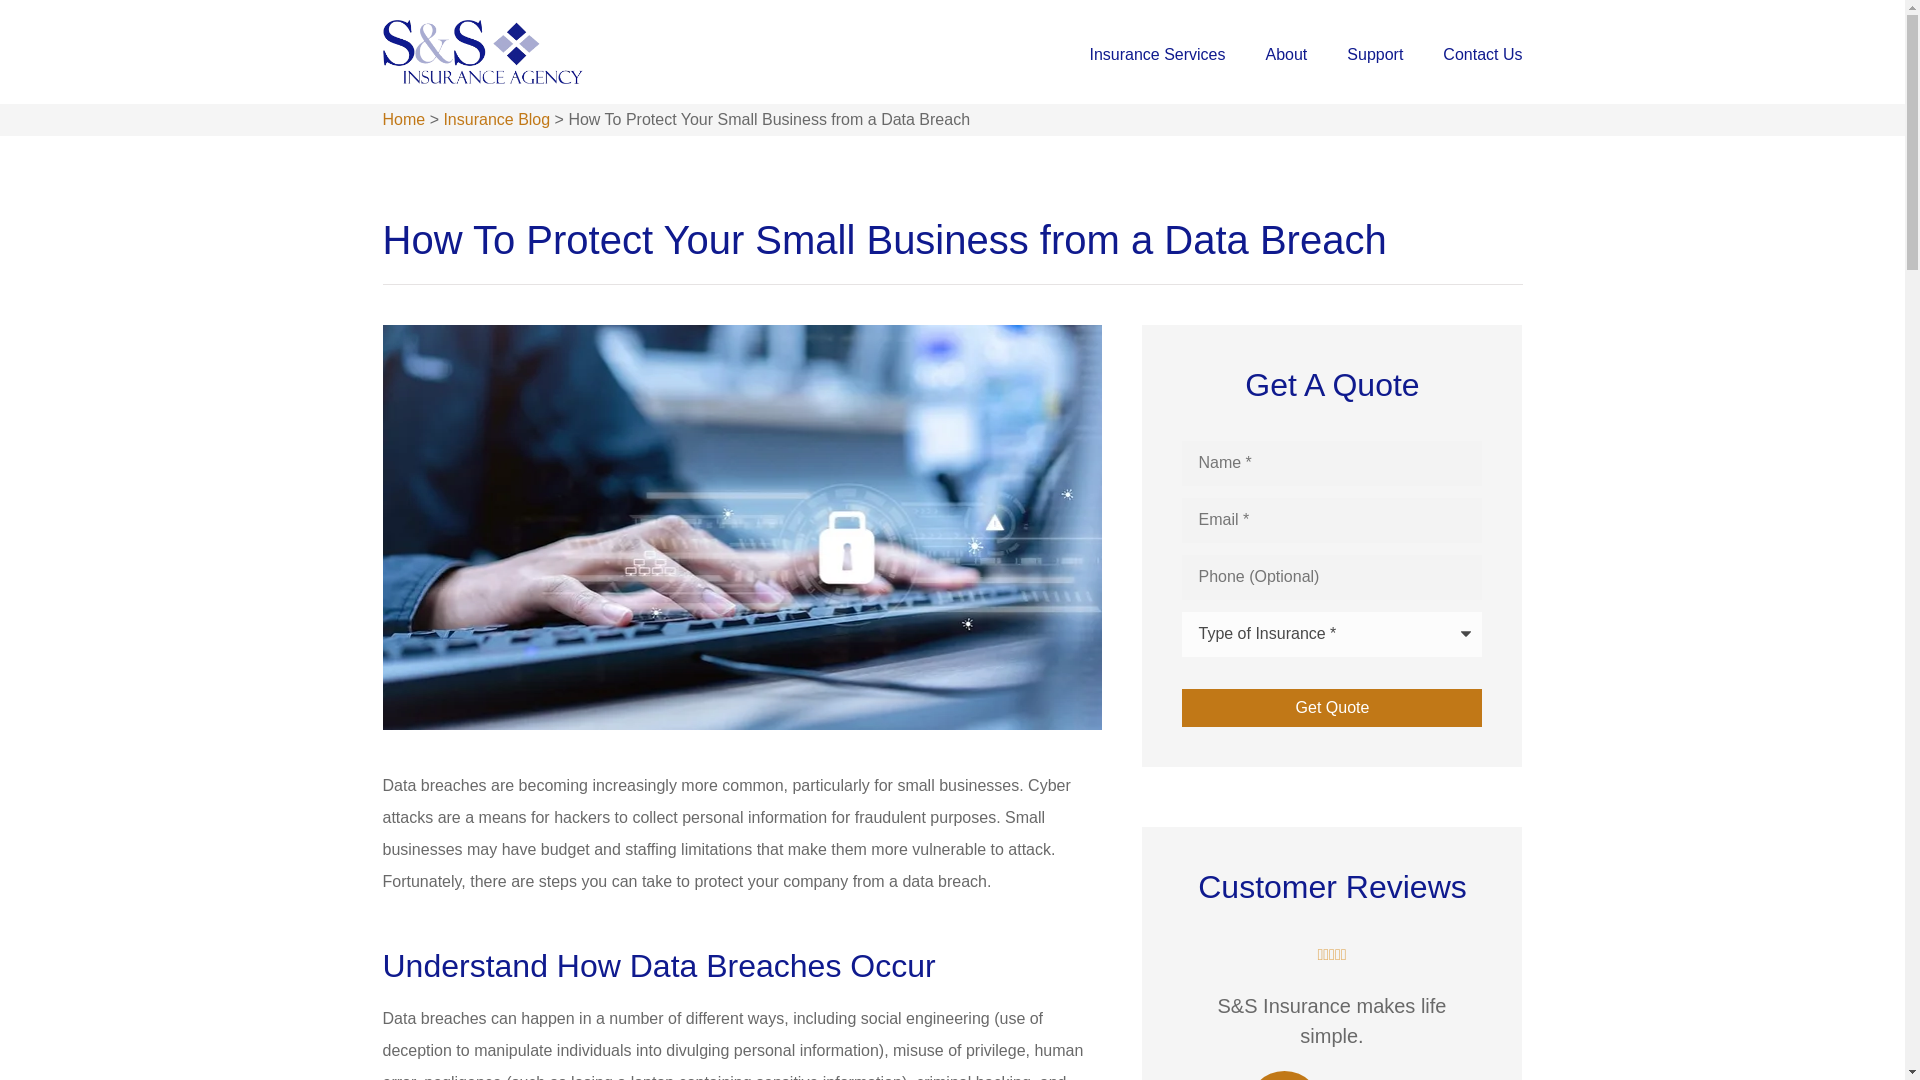  I want to click on Get Quote, so click(1332, 708).